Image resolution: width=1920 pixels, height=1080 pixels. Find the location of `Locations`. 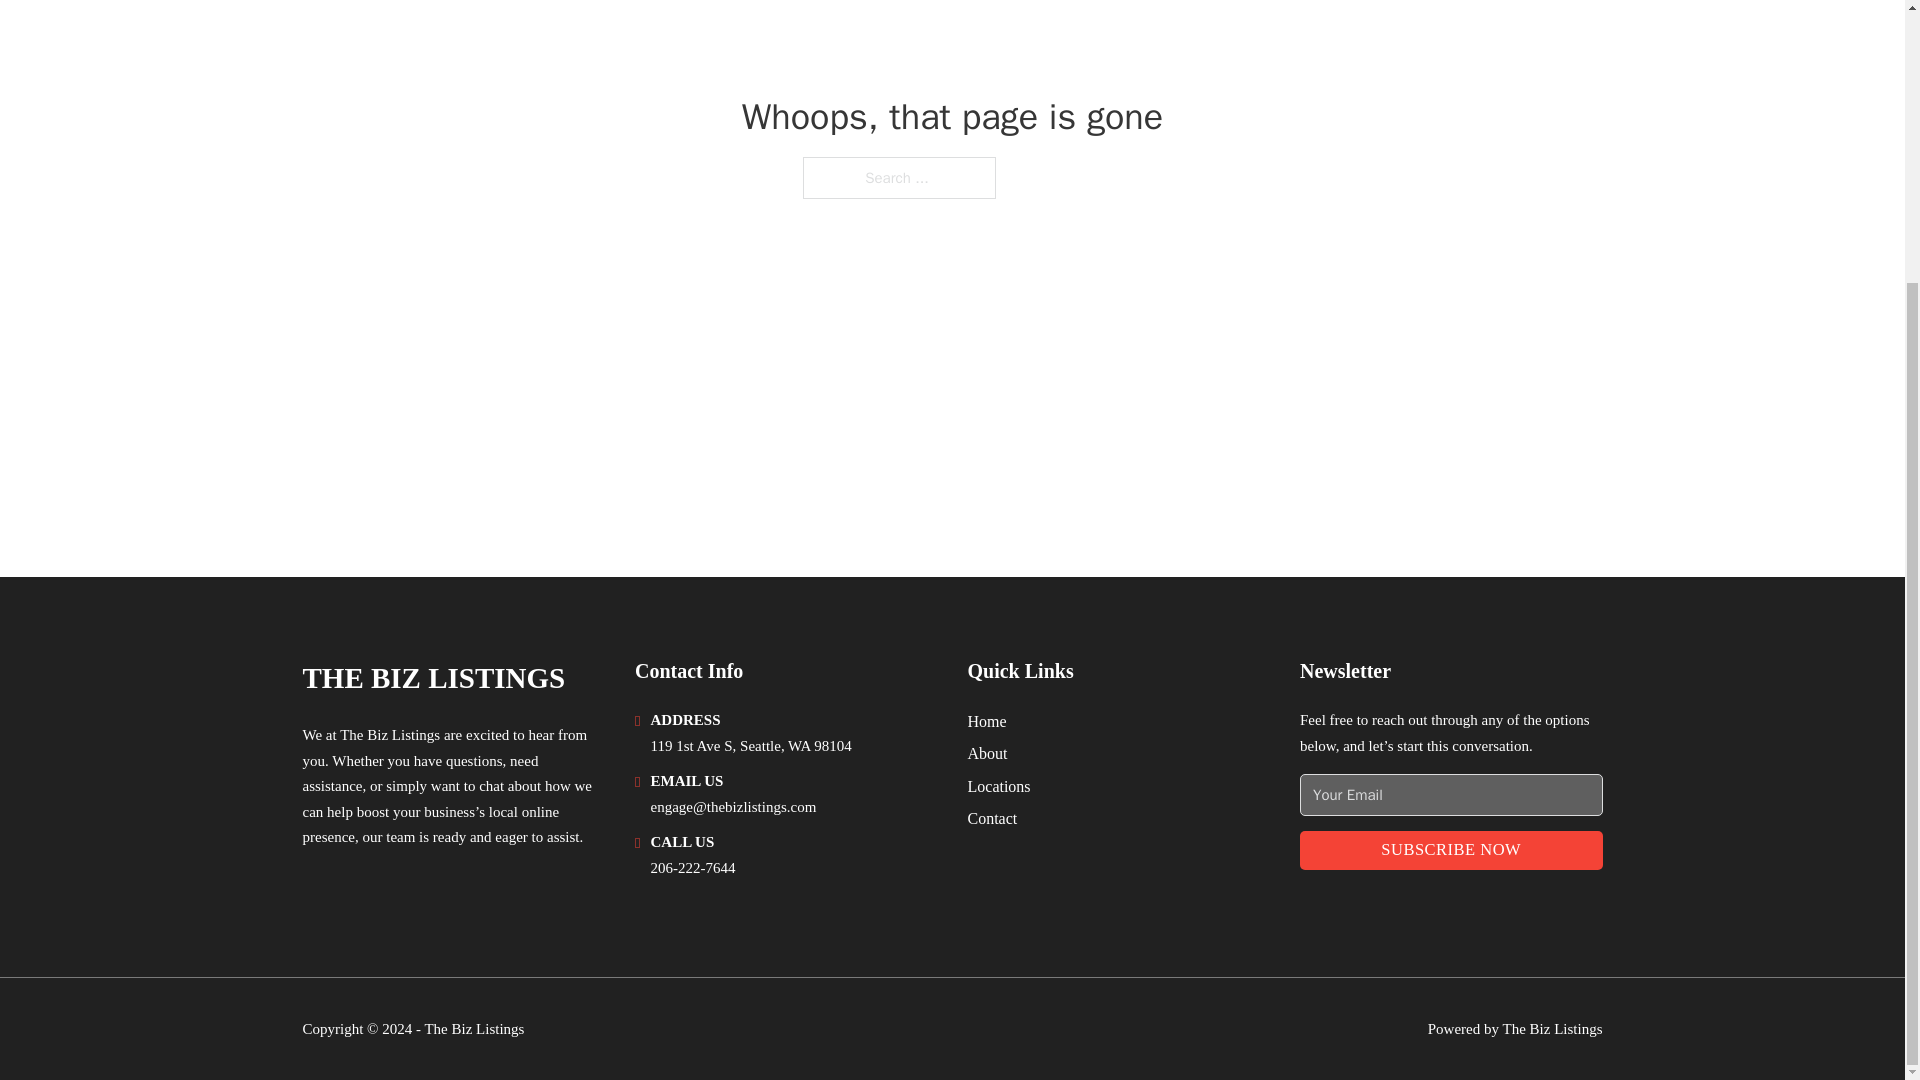

Locations is located at coordinates (999, 786).